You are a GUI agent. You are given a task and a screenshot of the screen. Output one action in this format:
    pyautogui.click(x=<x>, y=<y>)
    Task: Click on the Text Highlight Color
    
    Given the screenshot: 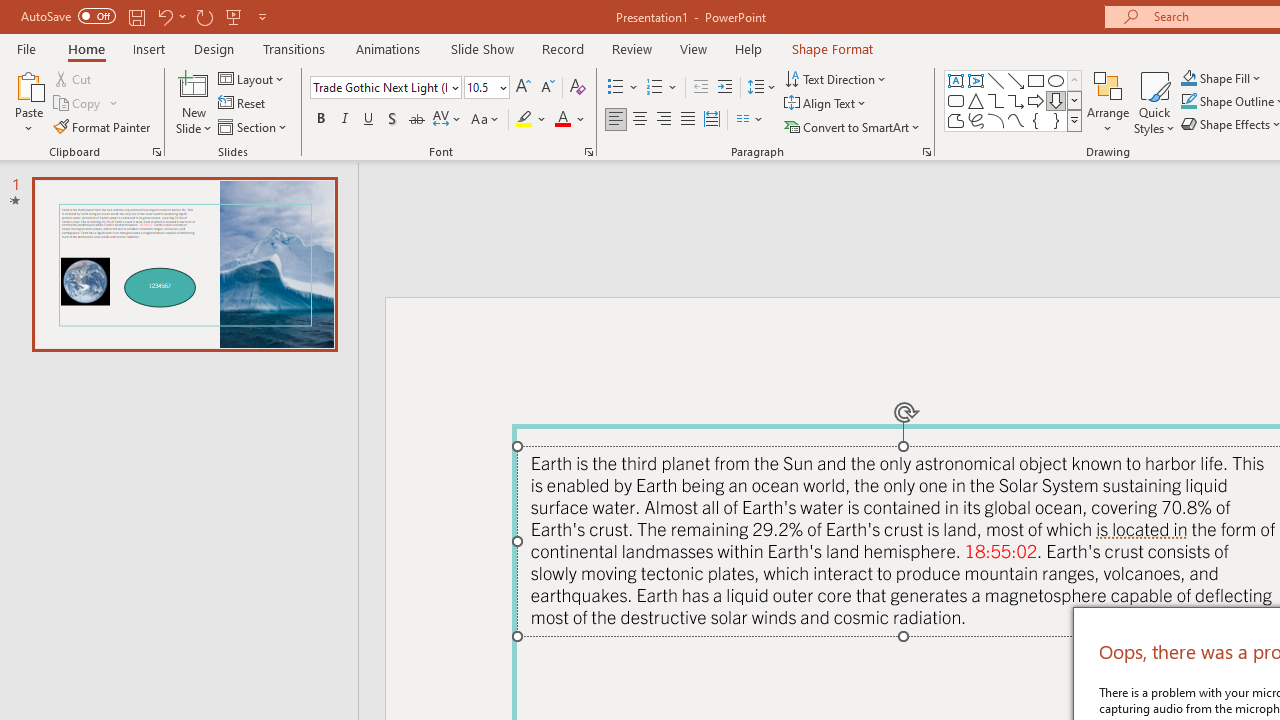 What is the action you would take?
    pyautogui.click(x=532, y=120)
    